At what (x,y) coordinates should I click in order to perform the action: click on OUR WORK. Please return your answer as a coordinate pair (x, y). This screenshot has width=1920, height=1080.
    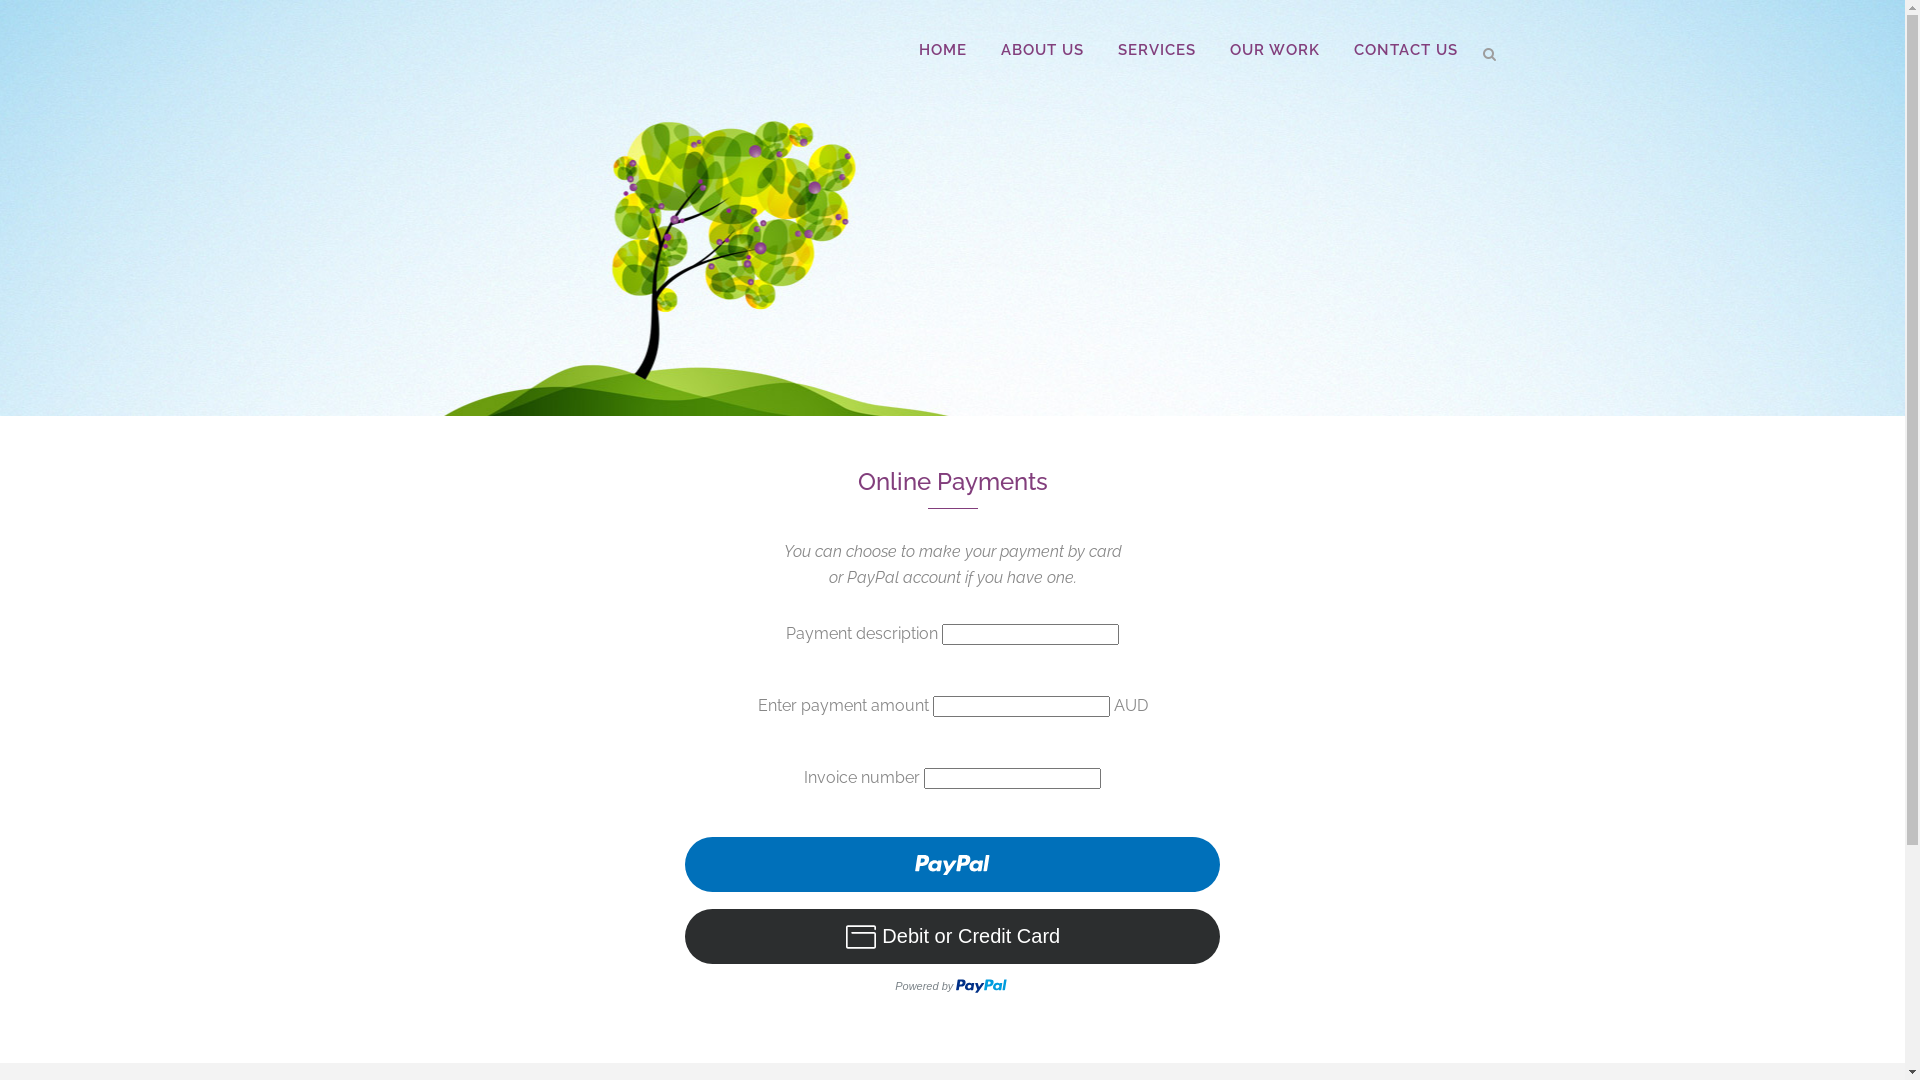
    Looking at the image, I should click on (1274, 50).